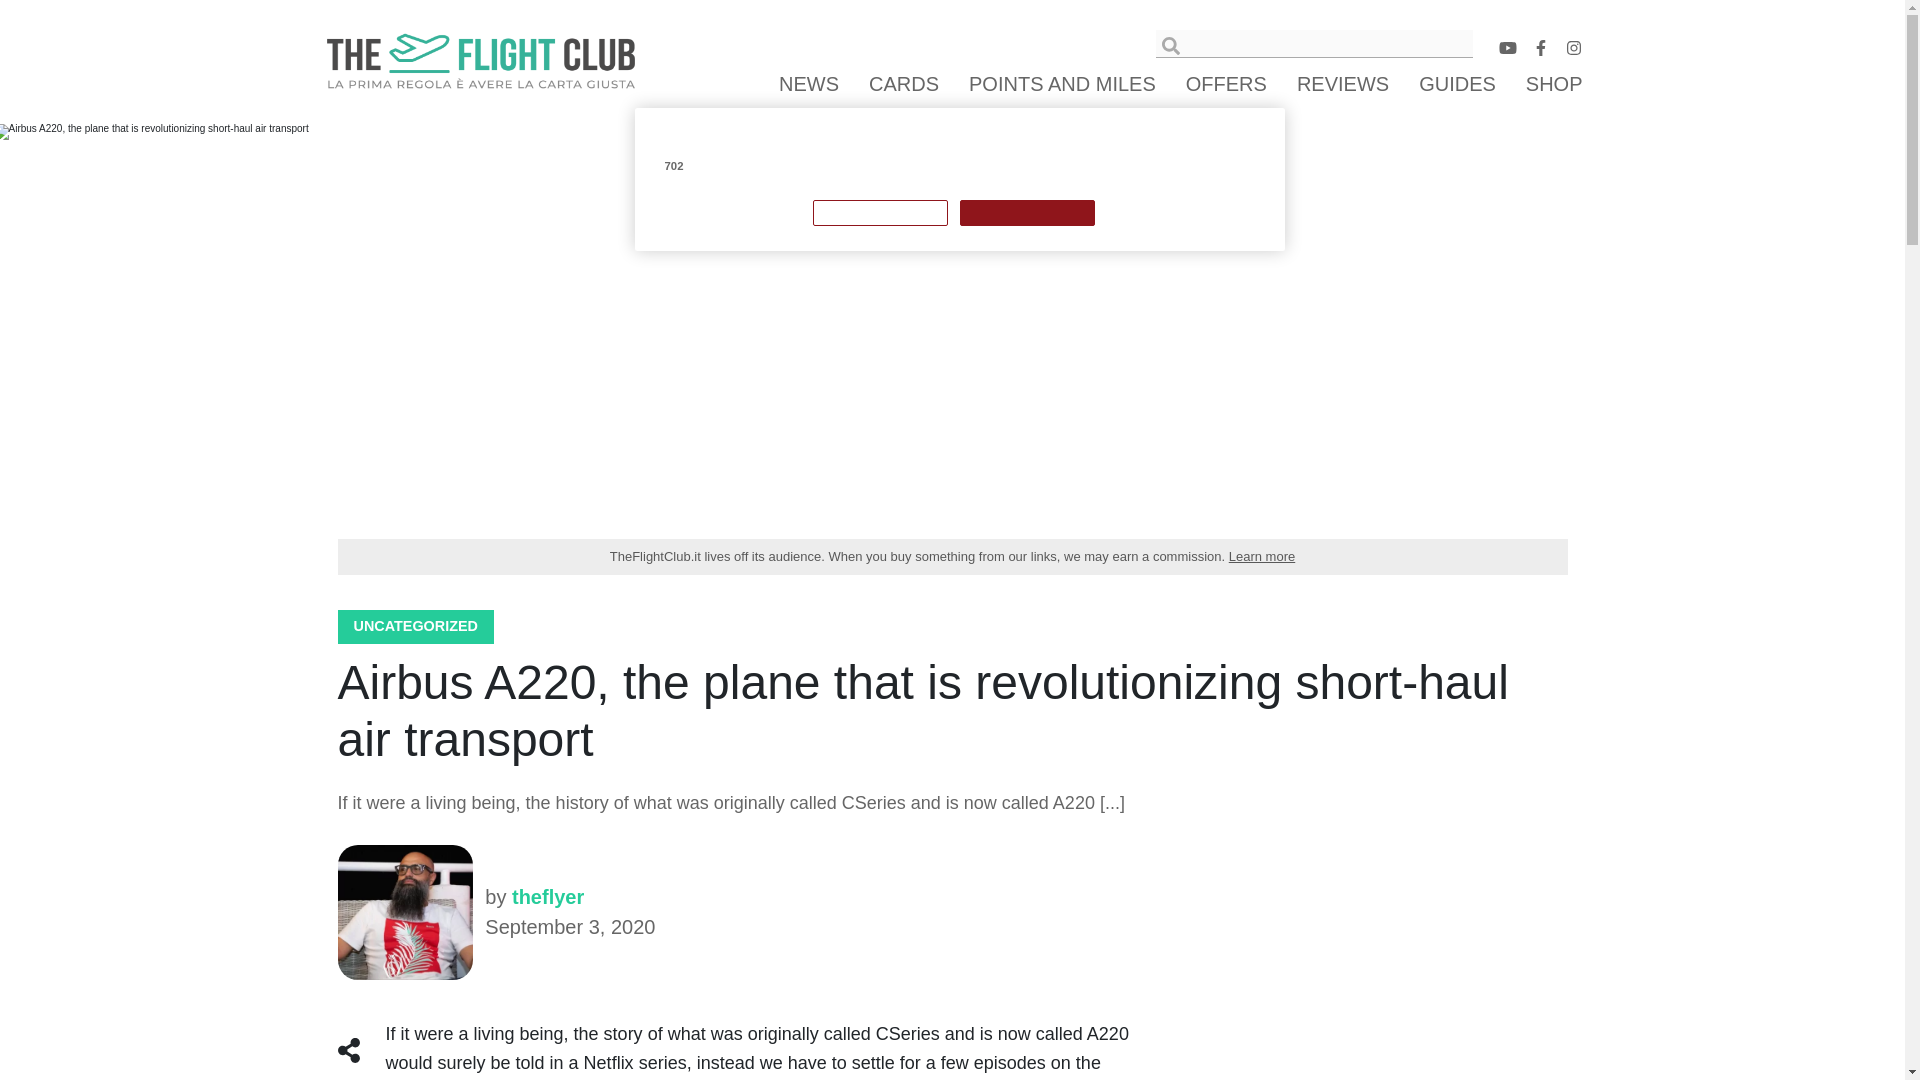  Describe the element at coordinates (1551, 84) in the screenshot. I see `SHOP` at that location.